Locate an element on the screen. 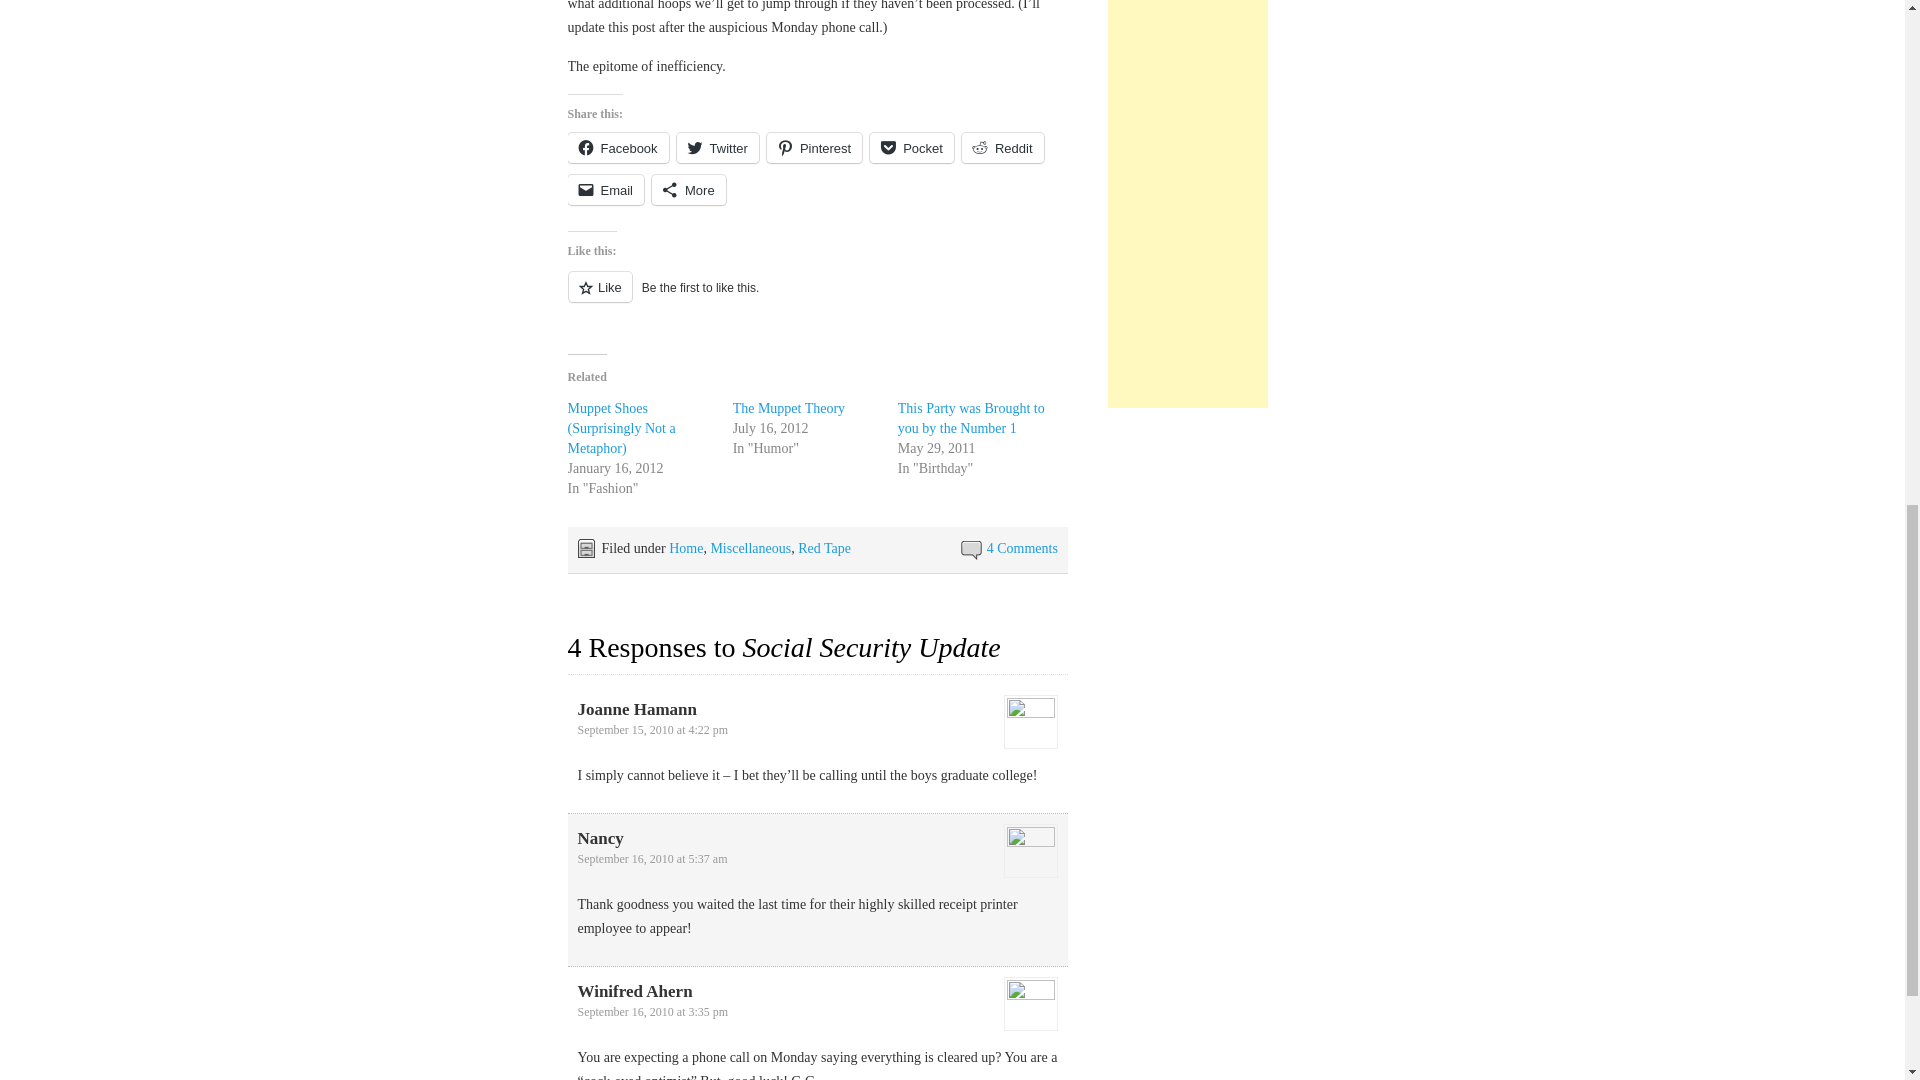 This screenshot has width=1920, height=1080. Pocket is located at coordinates (912, 148).